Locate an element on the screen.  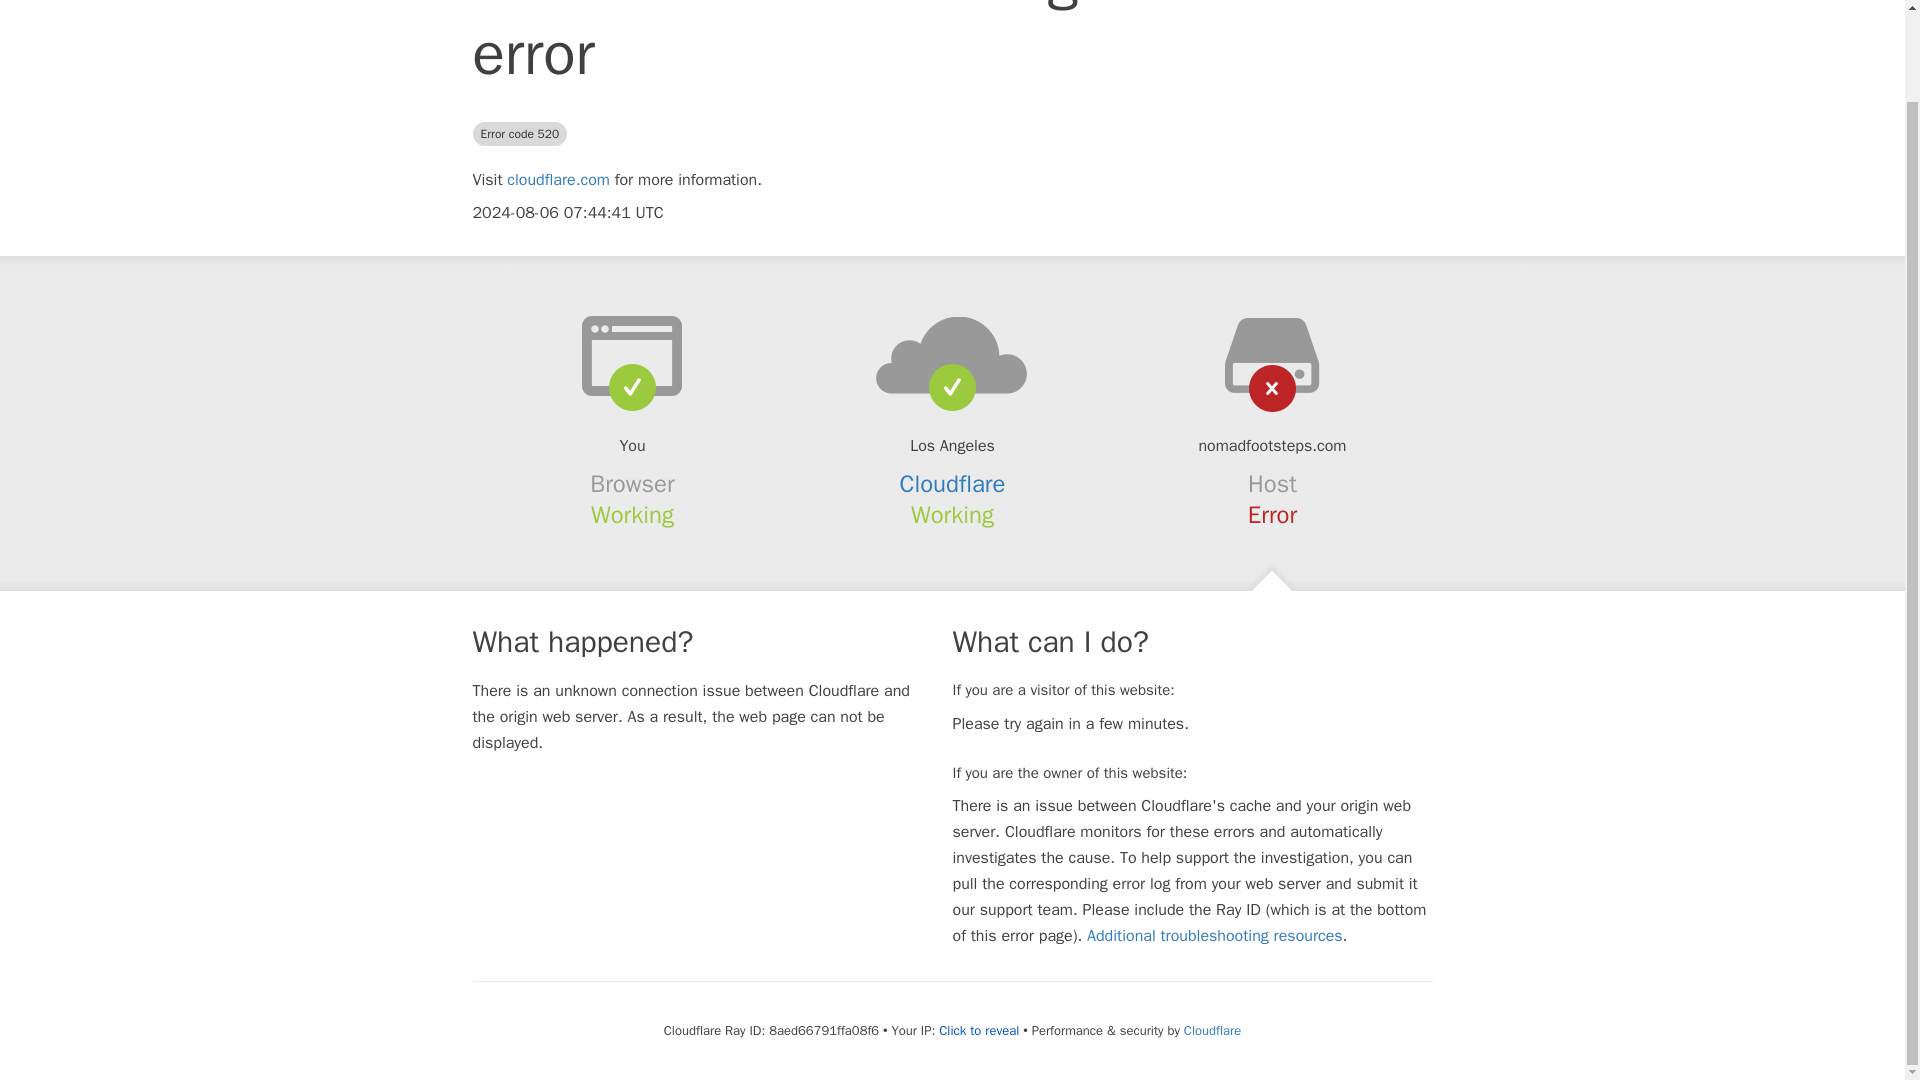
cloudflare.com is located at coordinates (558, 180).